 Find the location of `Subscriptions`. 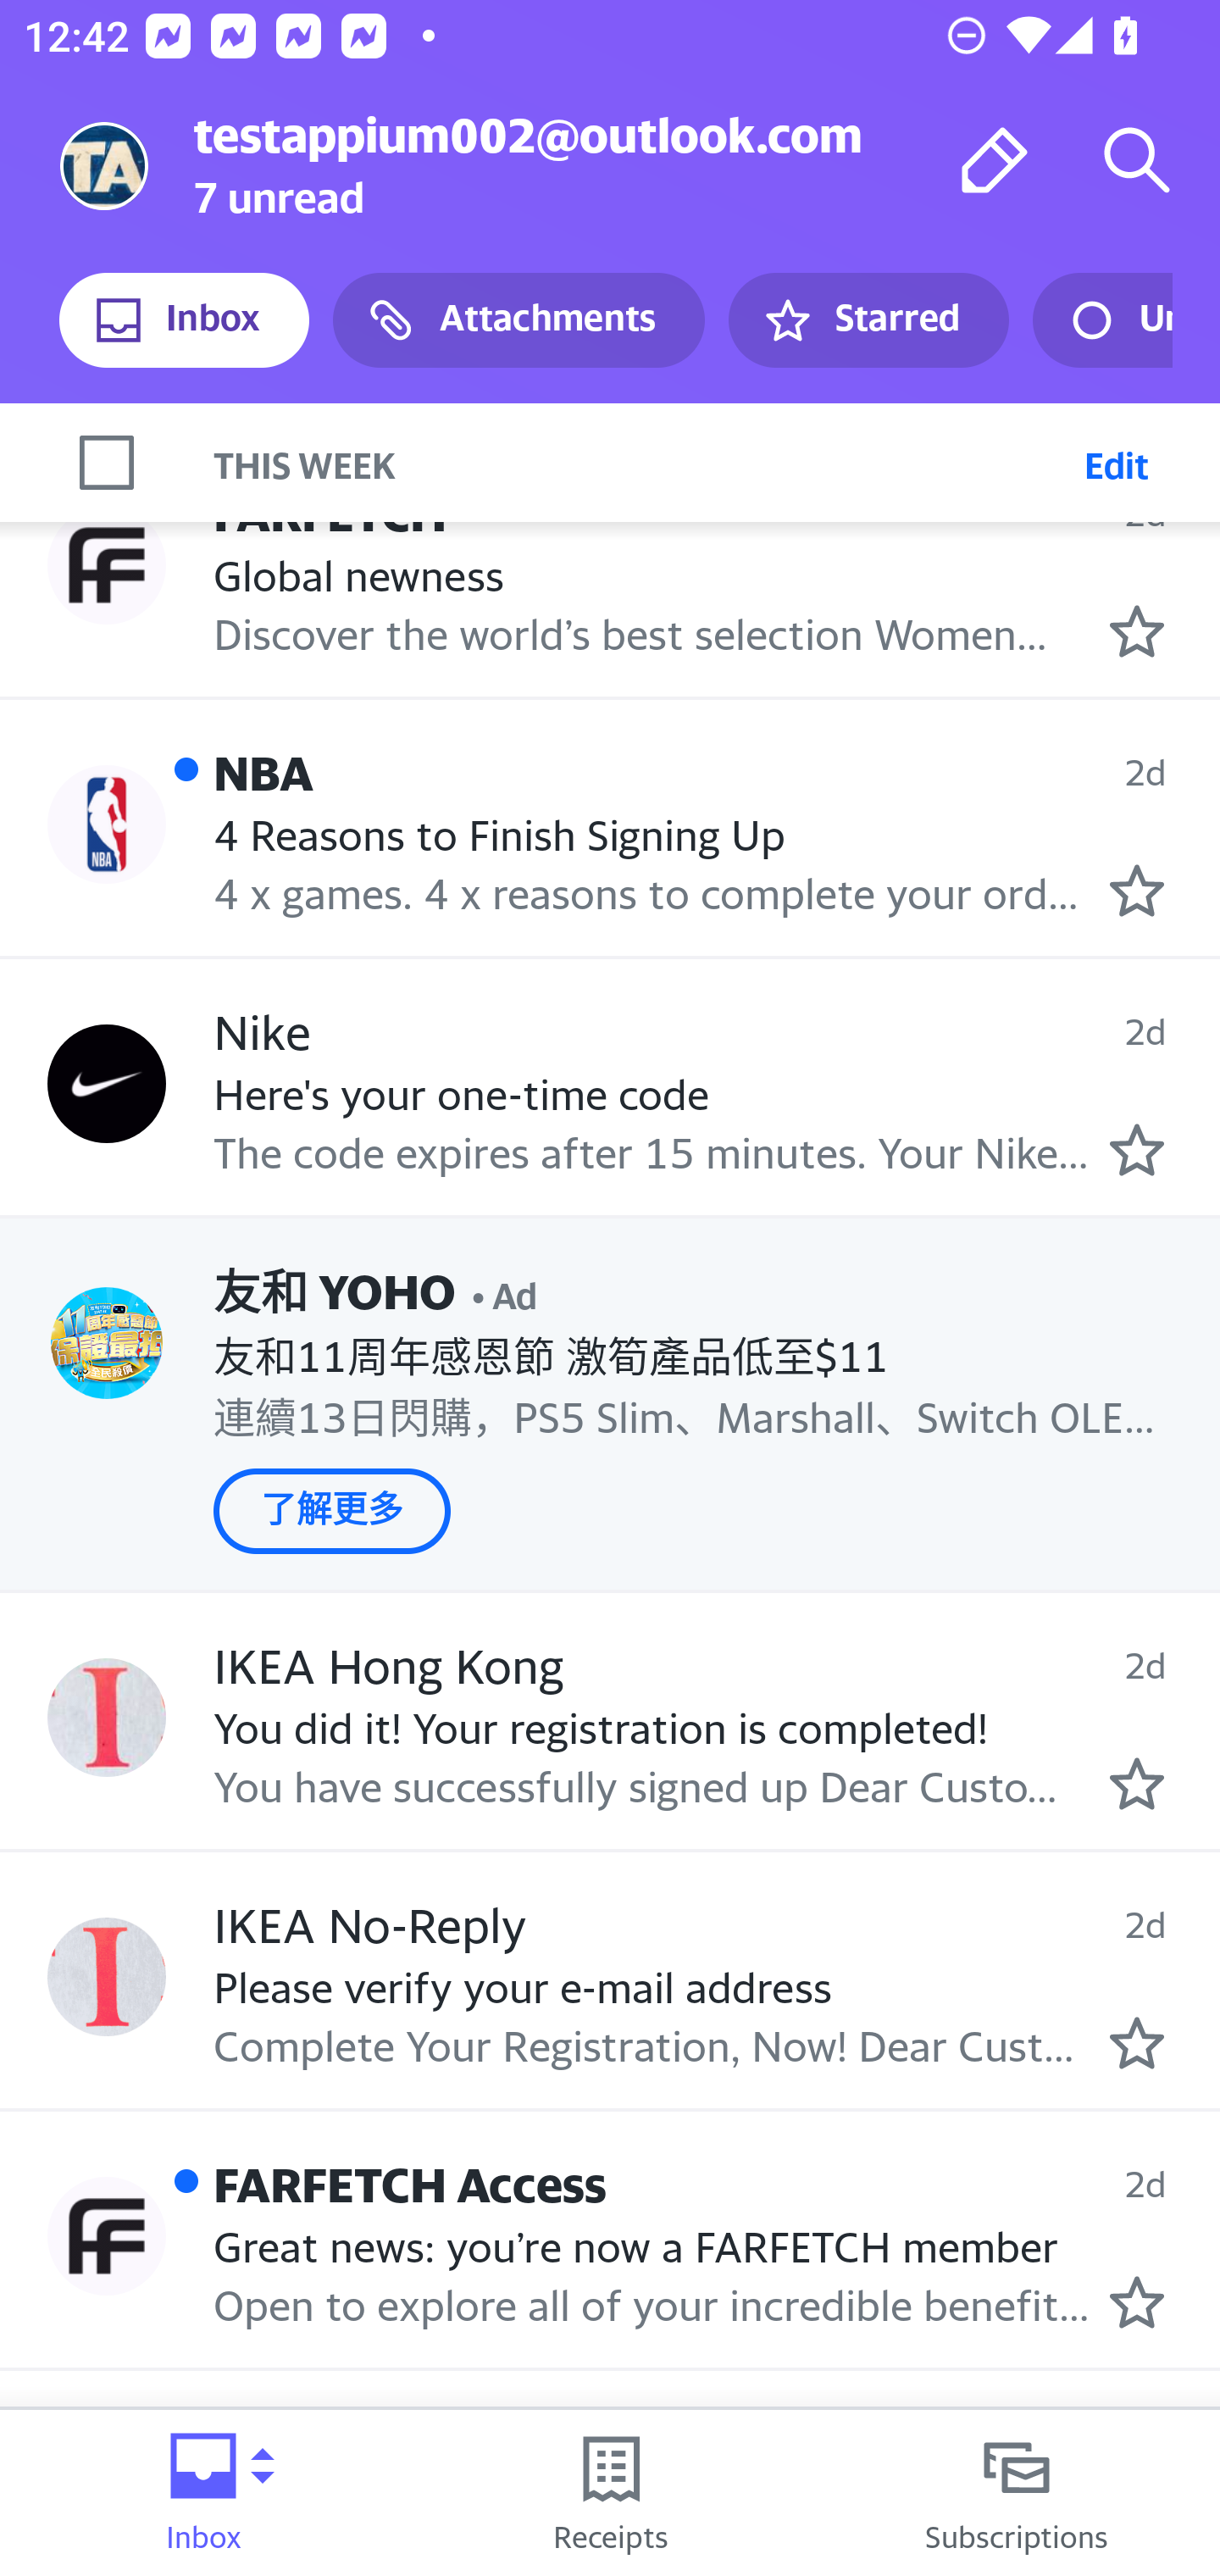

Subscriptions is located at coordinates (1017, 2493).